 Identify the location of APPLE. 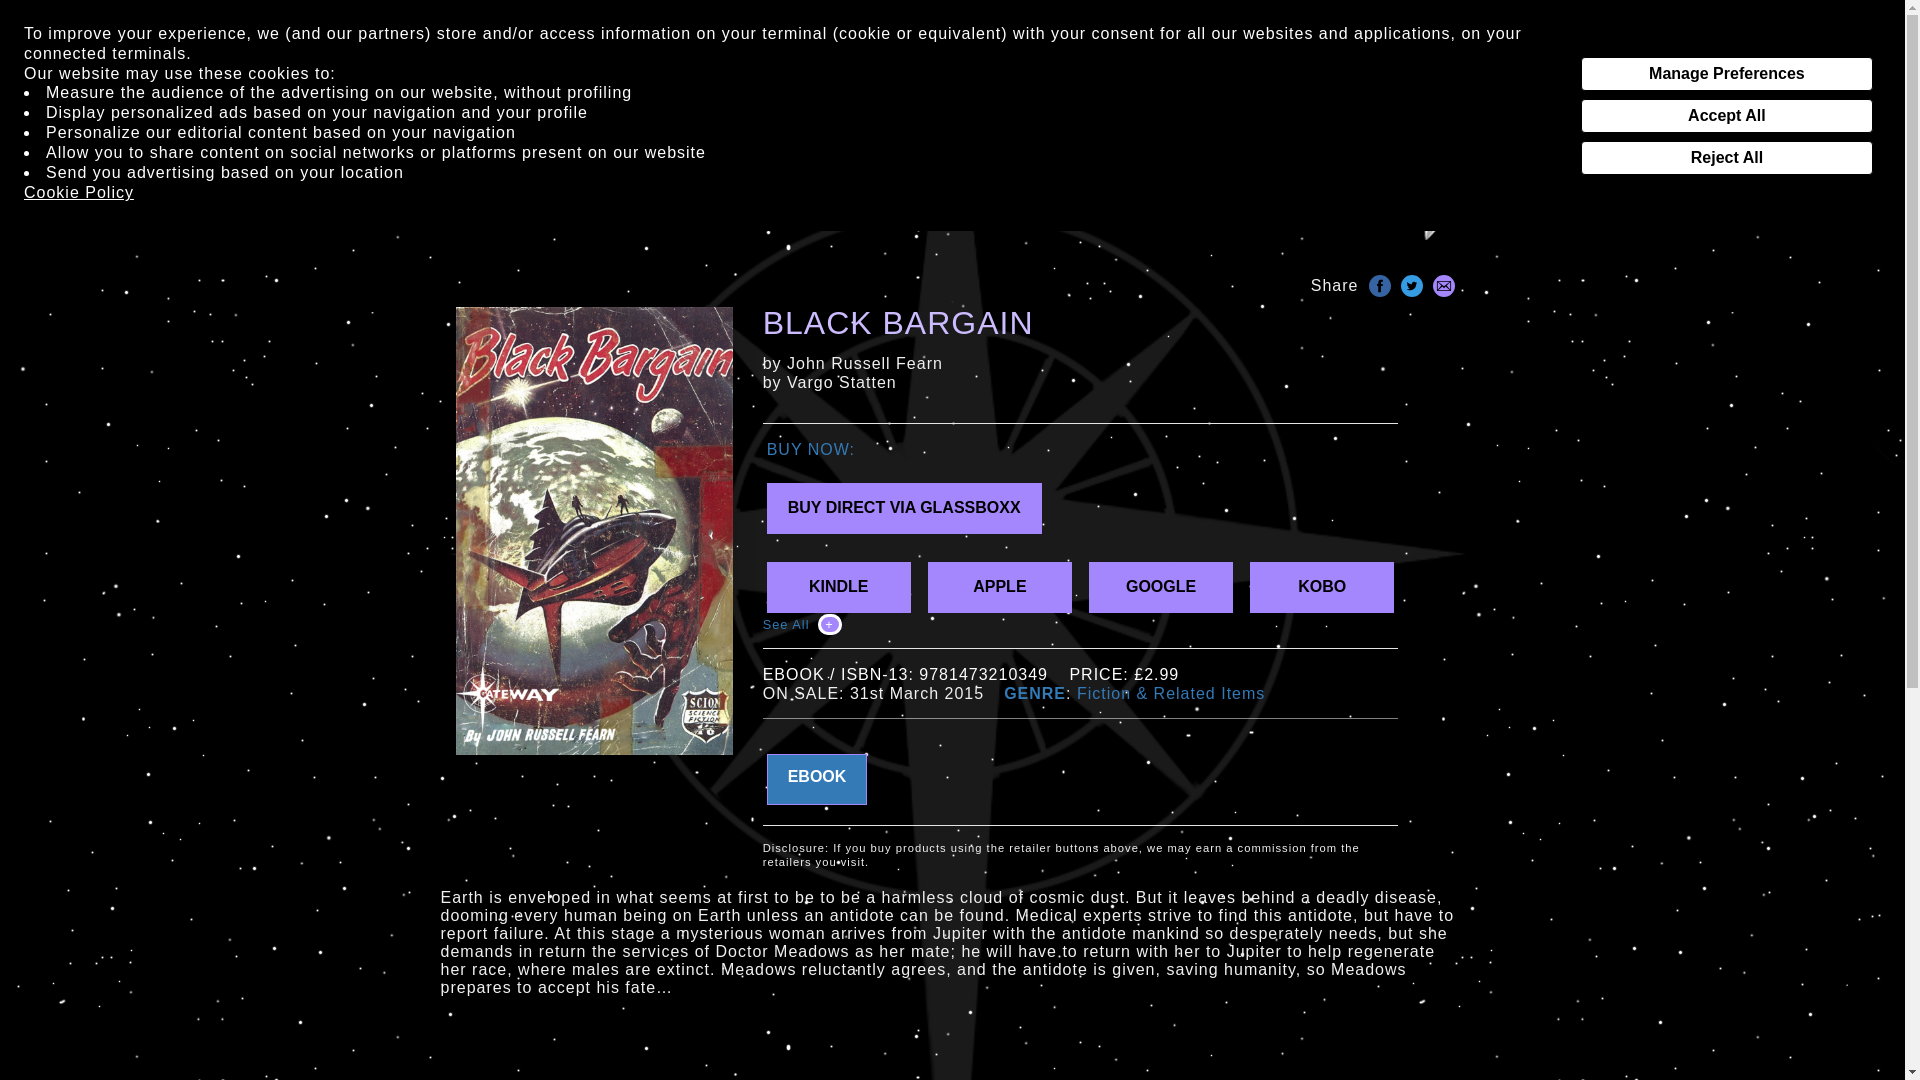
(999, 587).